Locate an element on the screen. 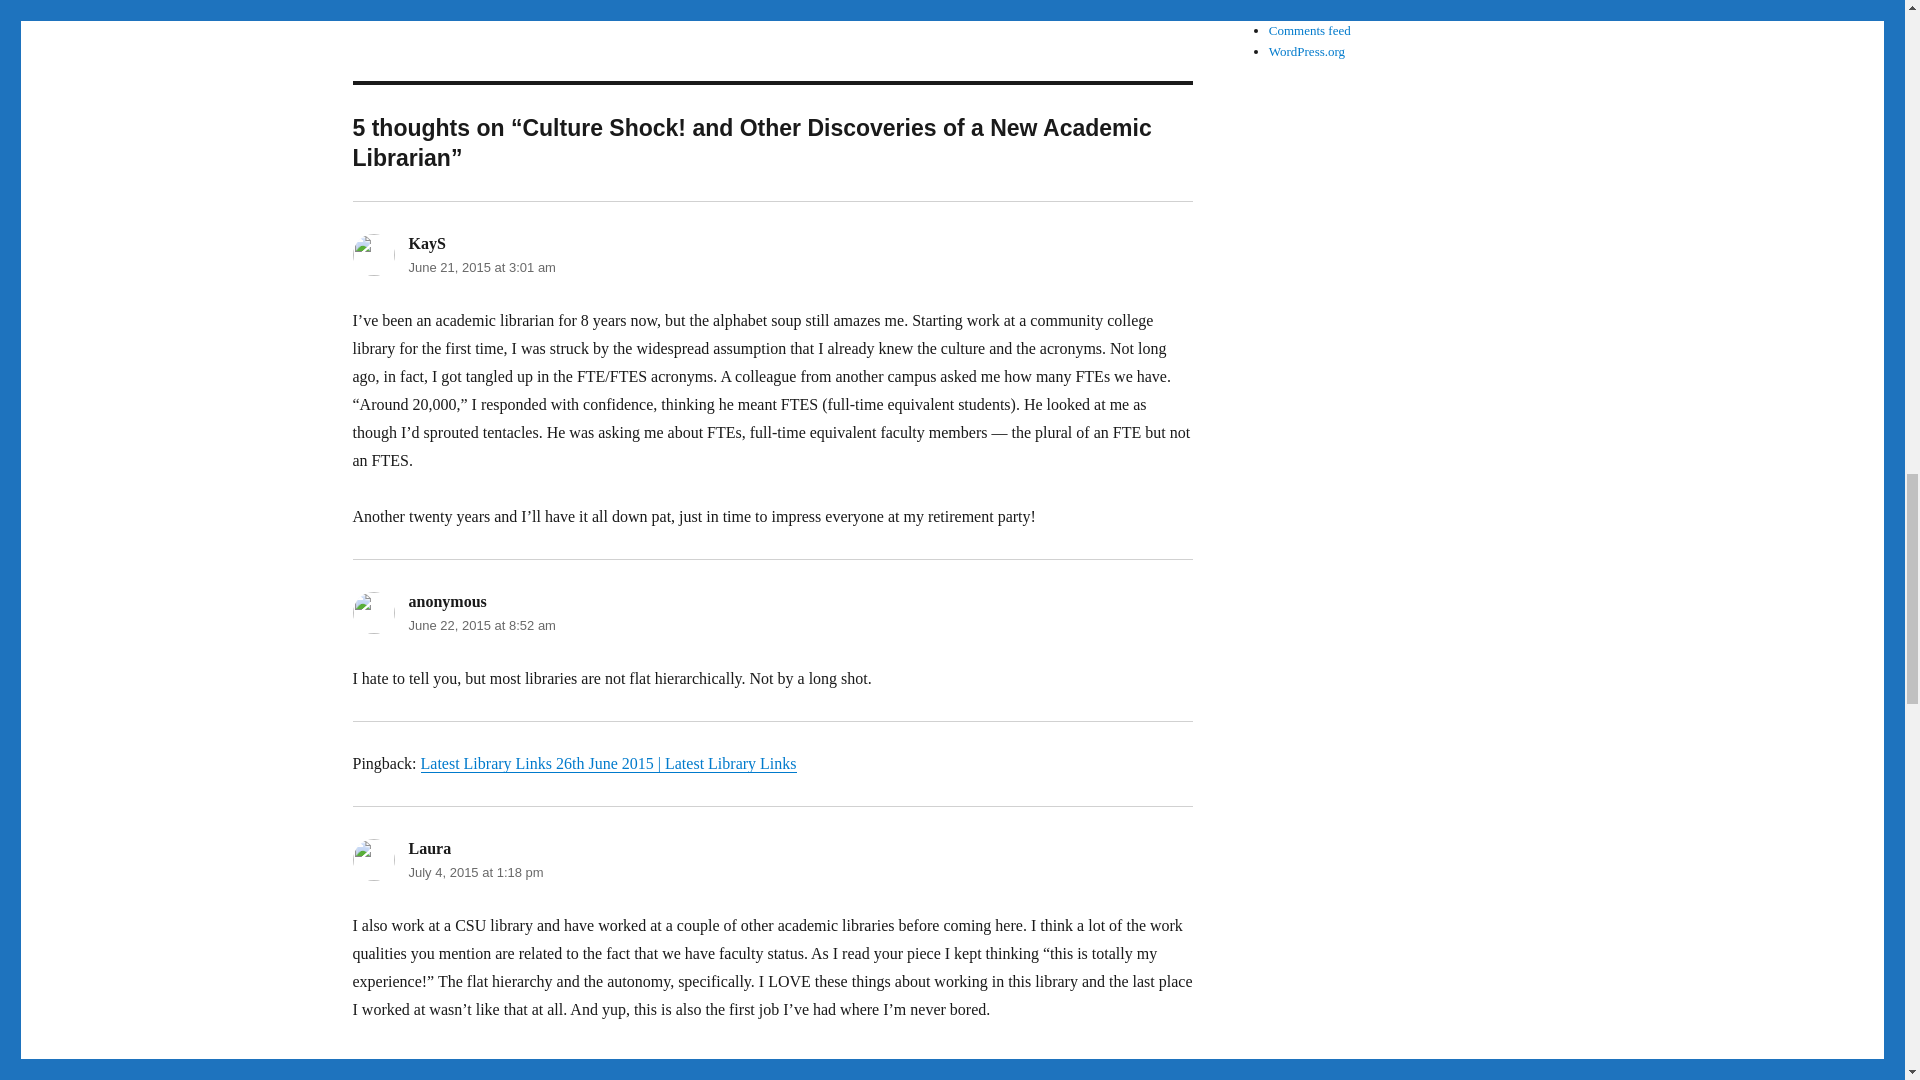 The width and height of the screenshot is (1920, 1080). June 21, 2015 at 3:01 am is located at coordinates (480, 268).